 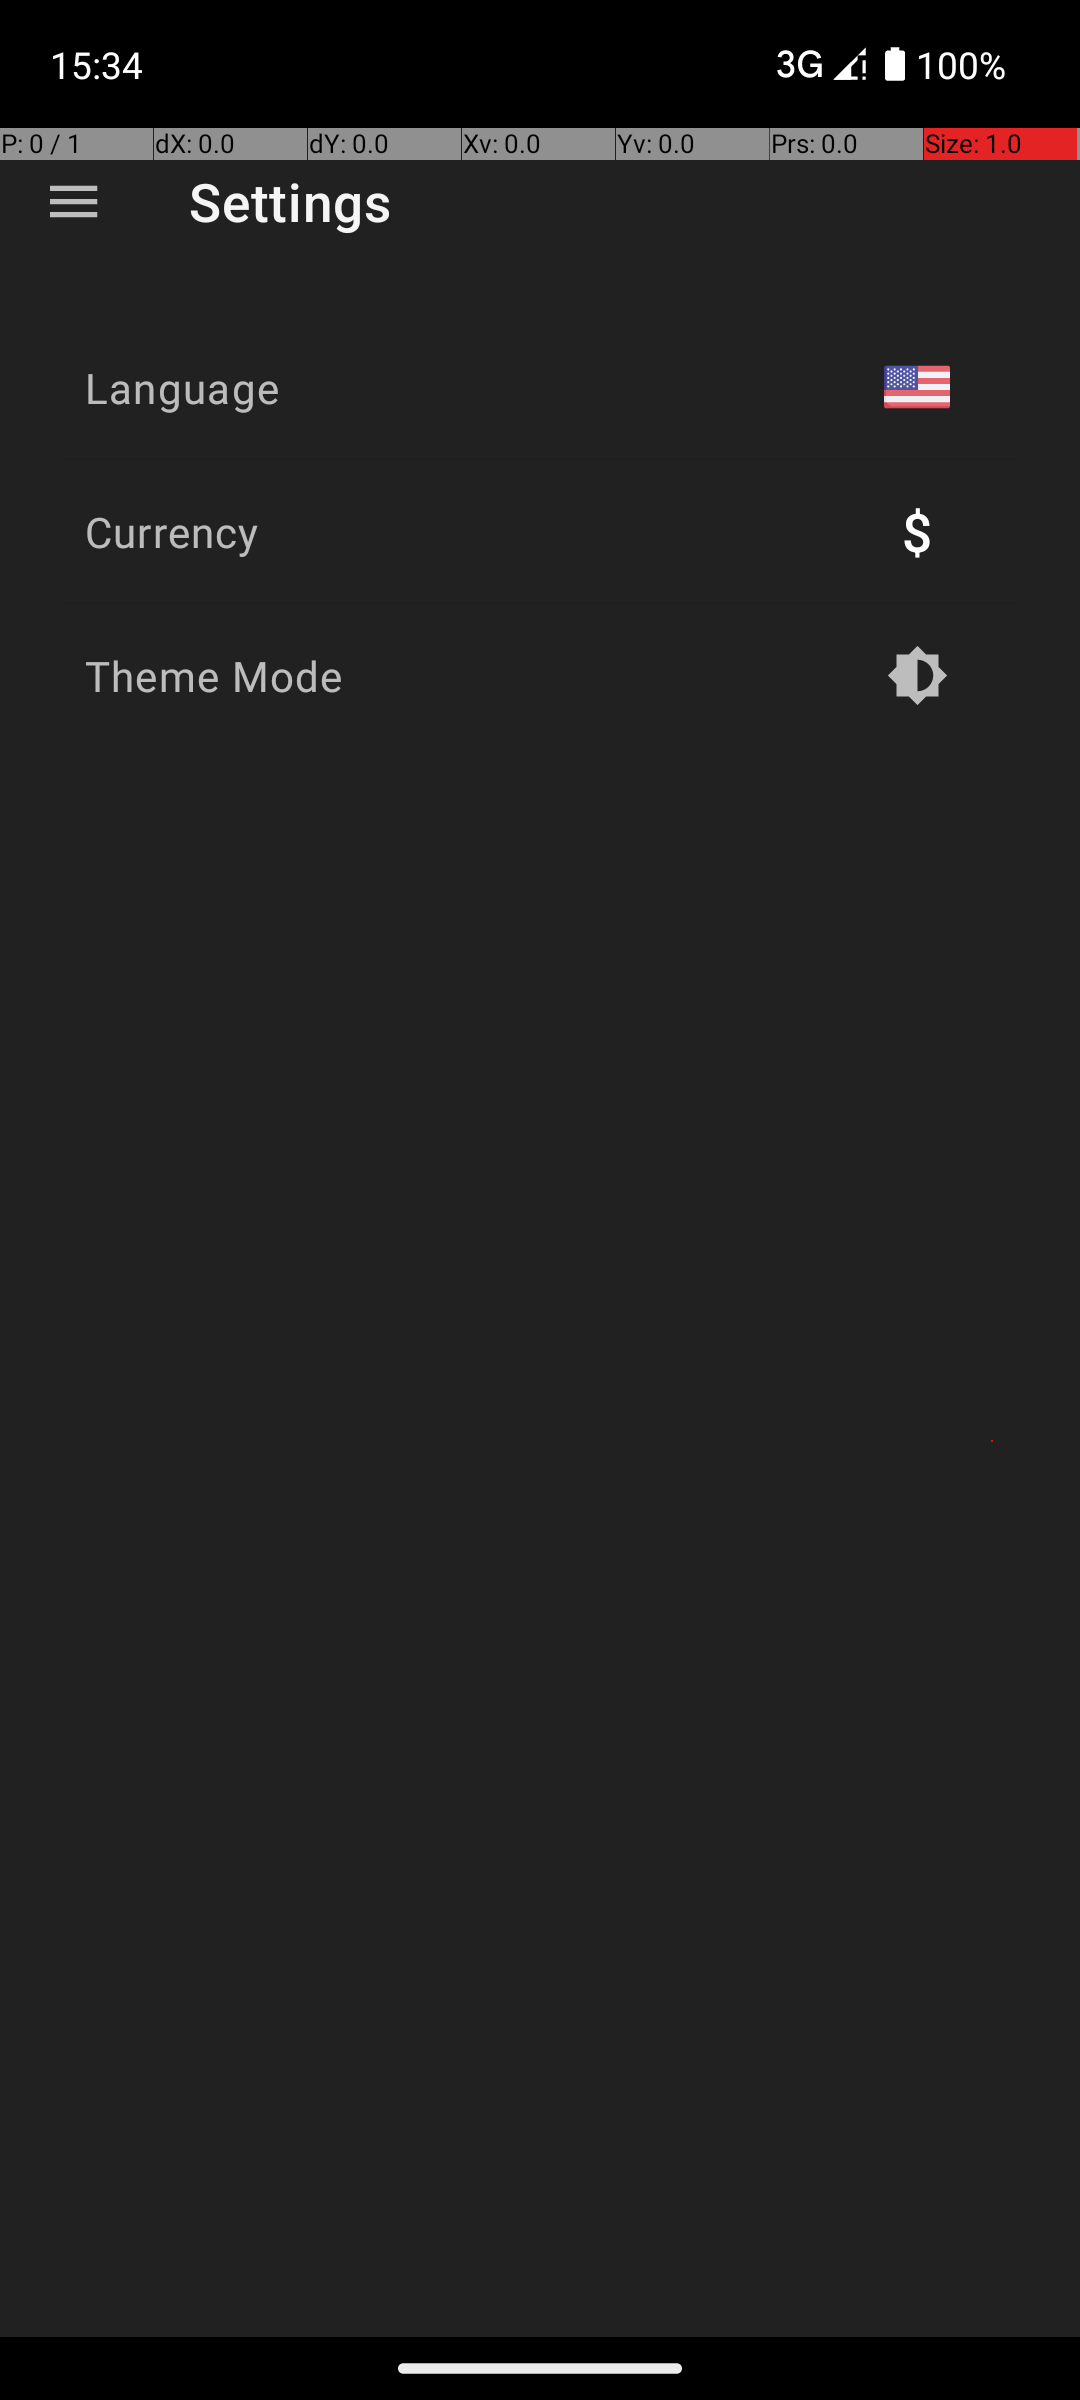 I want to click on Currency, so click(x=172, y=532).